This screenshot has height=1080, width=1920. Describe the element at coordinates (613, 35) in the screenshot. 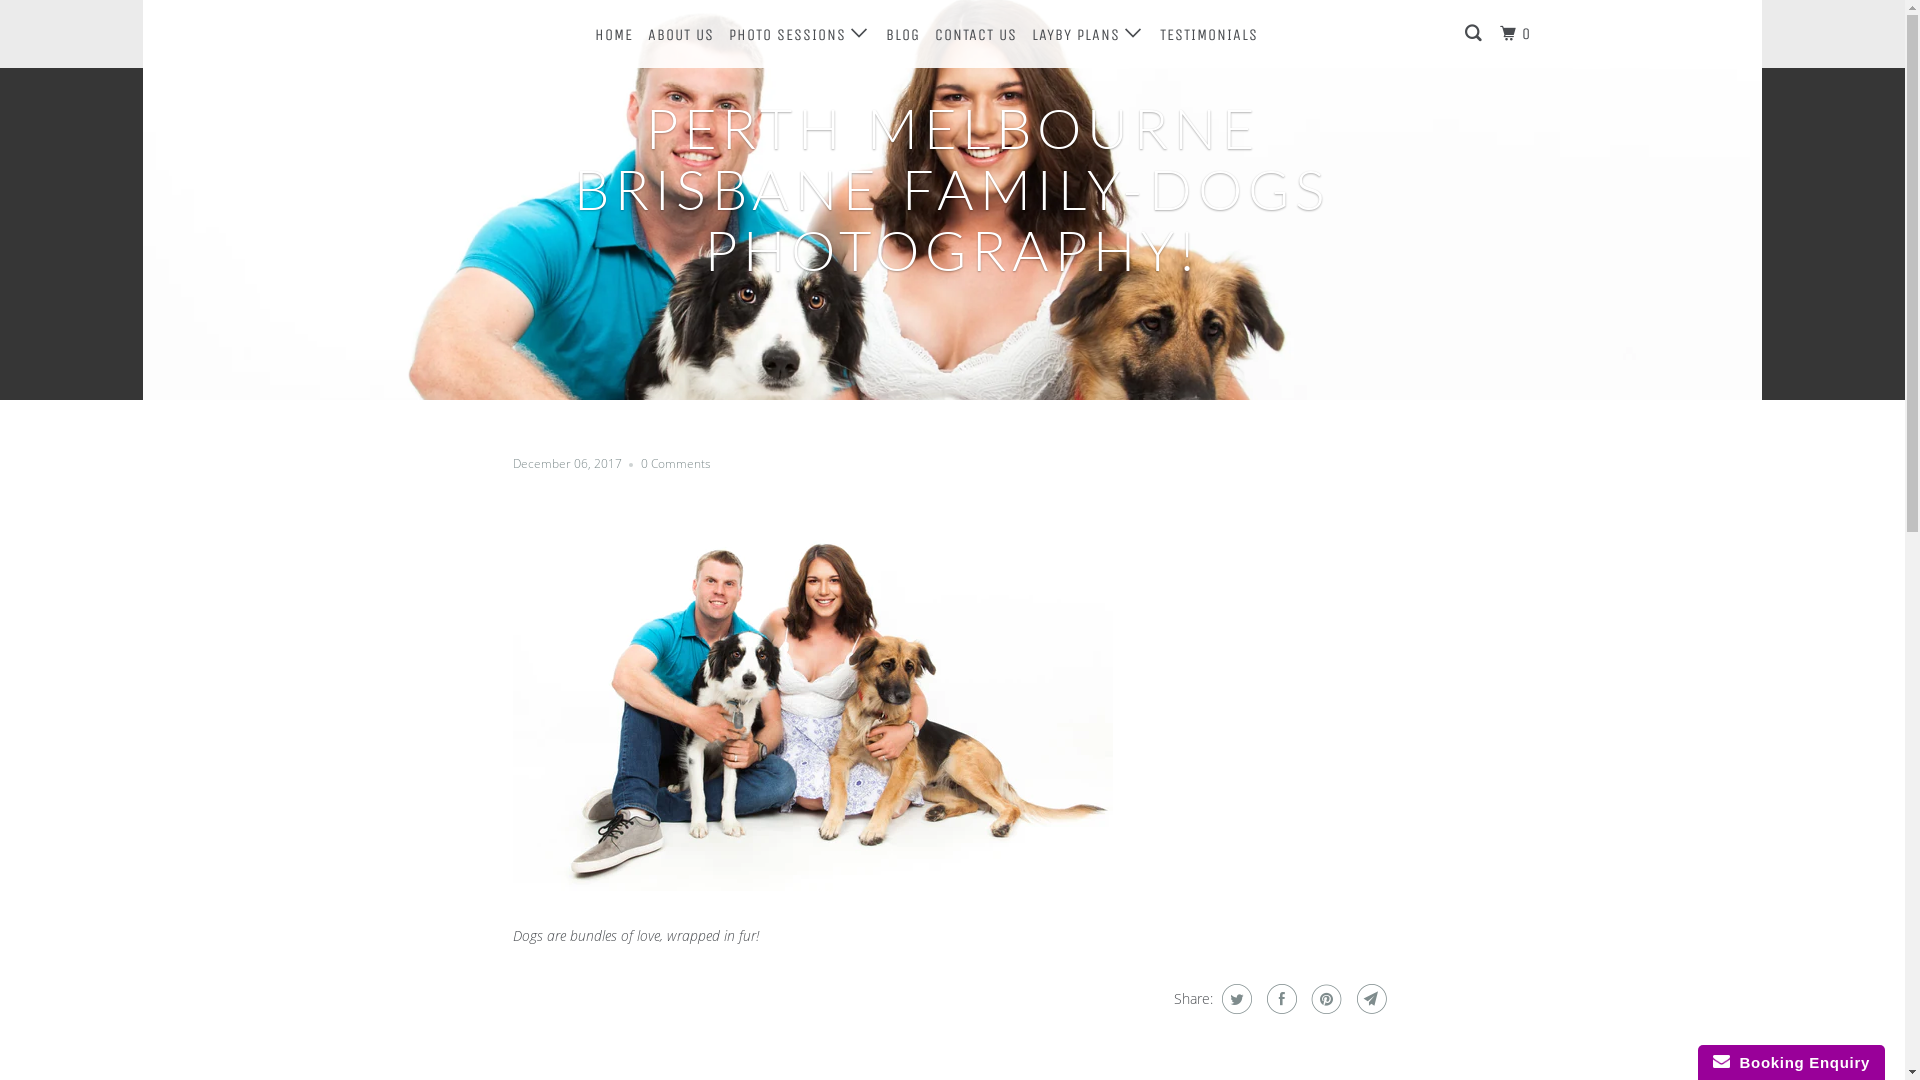

I see `HOME` at that location.